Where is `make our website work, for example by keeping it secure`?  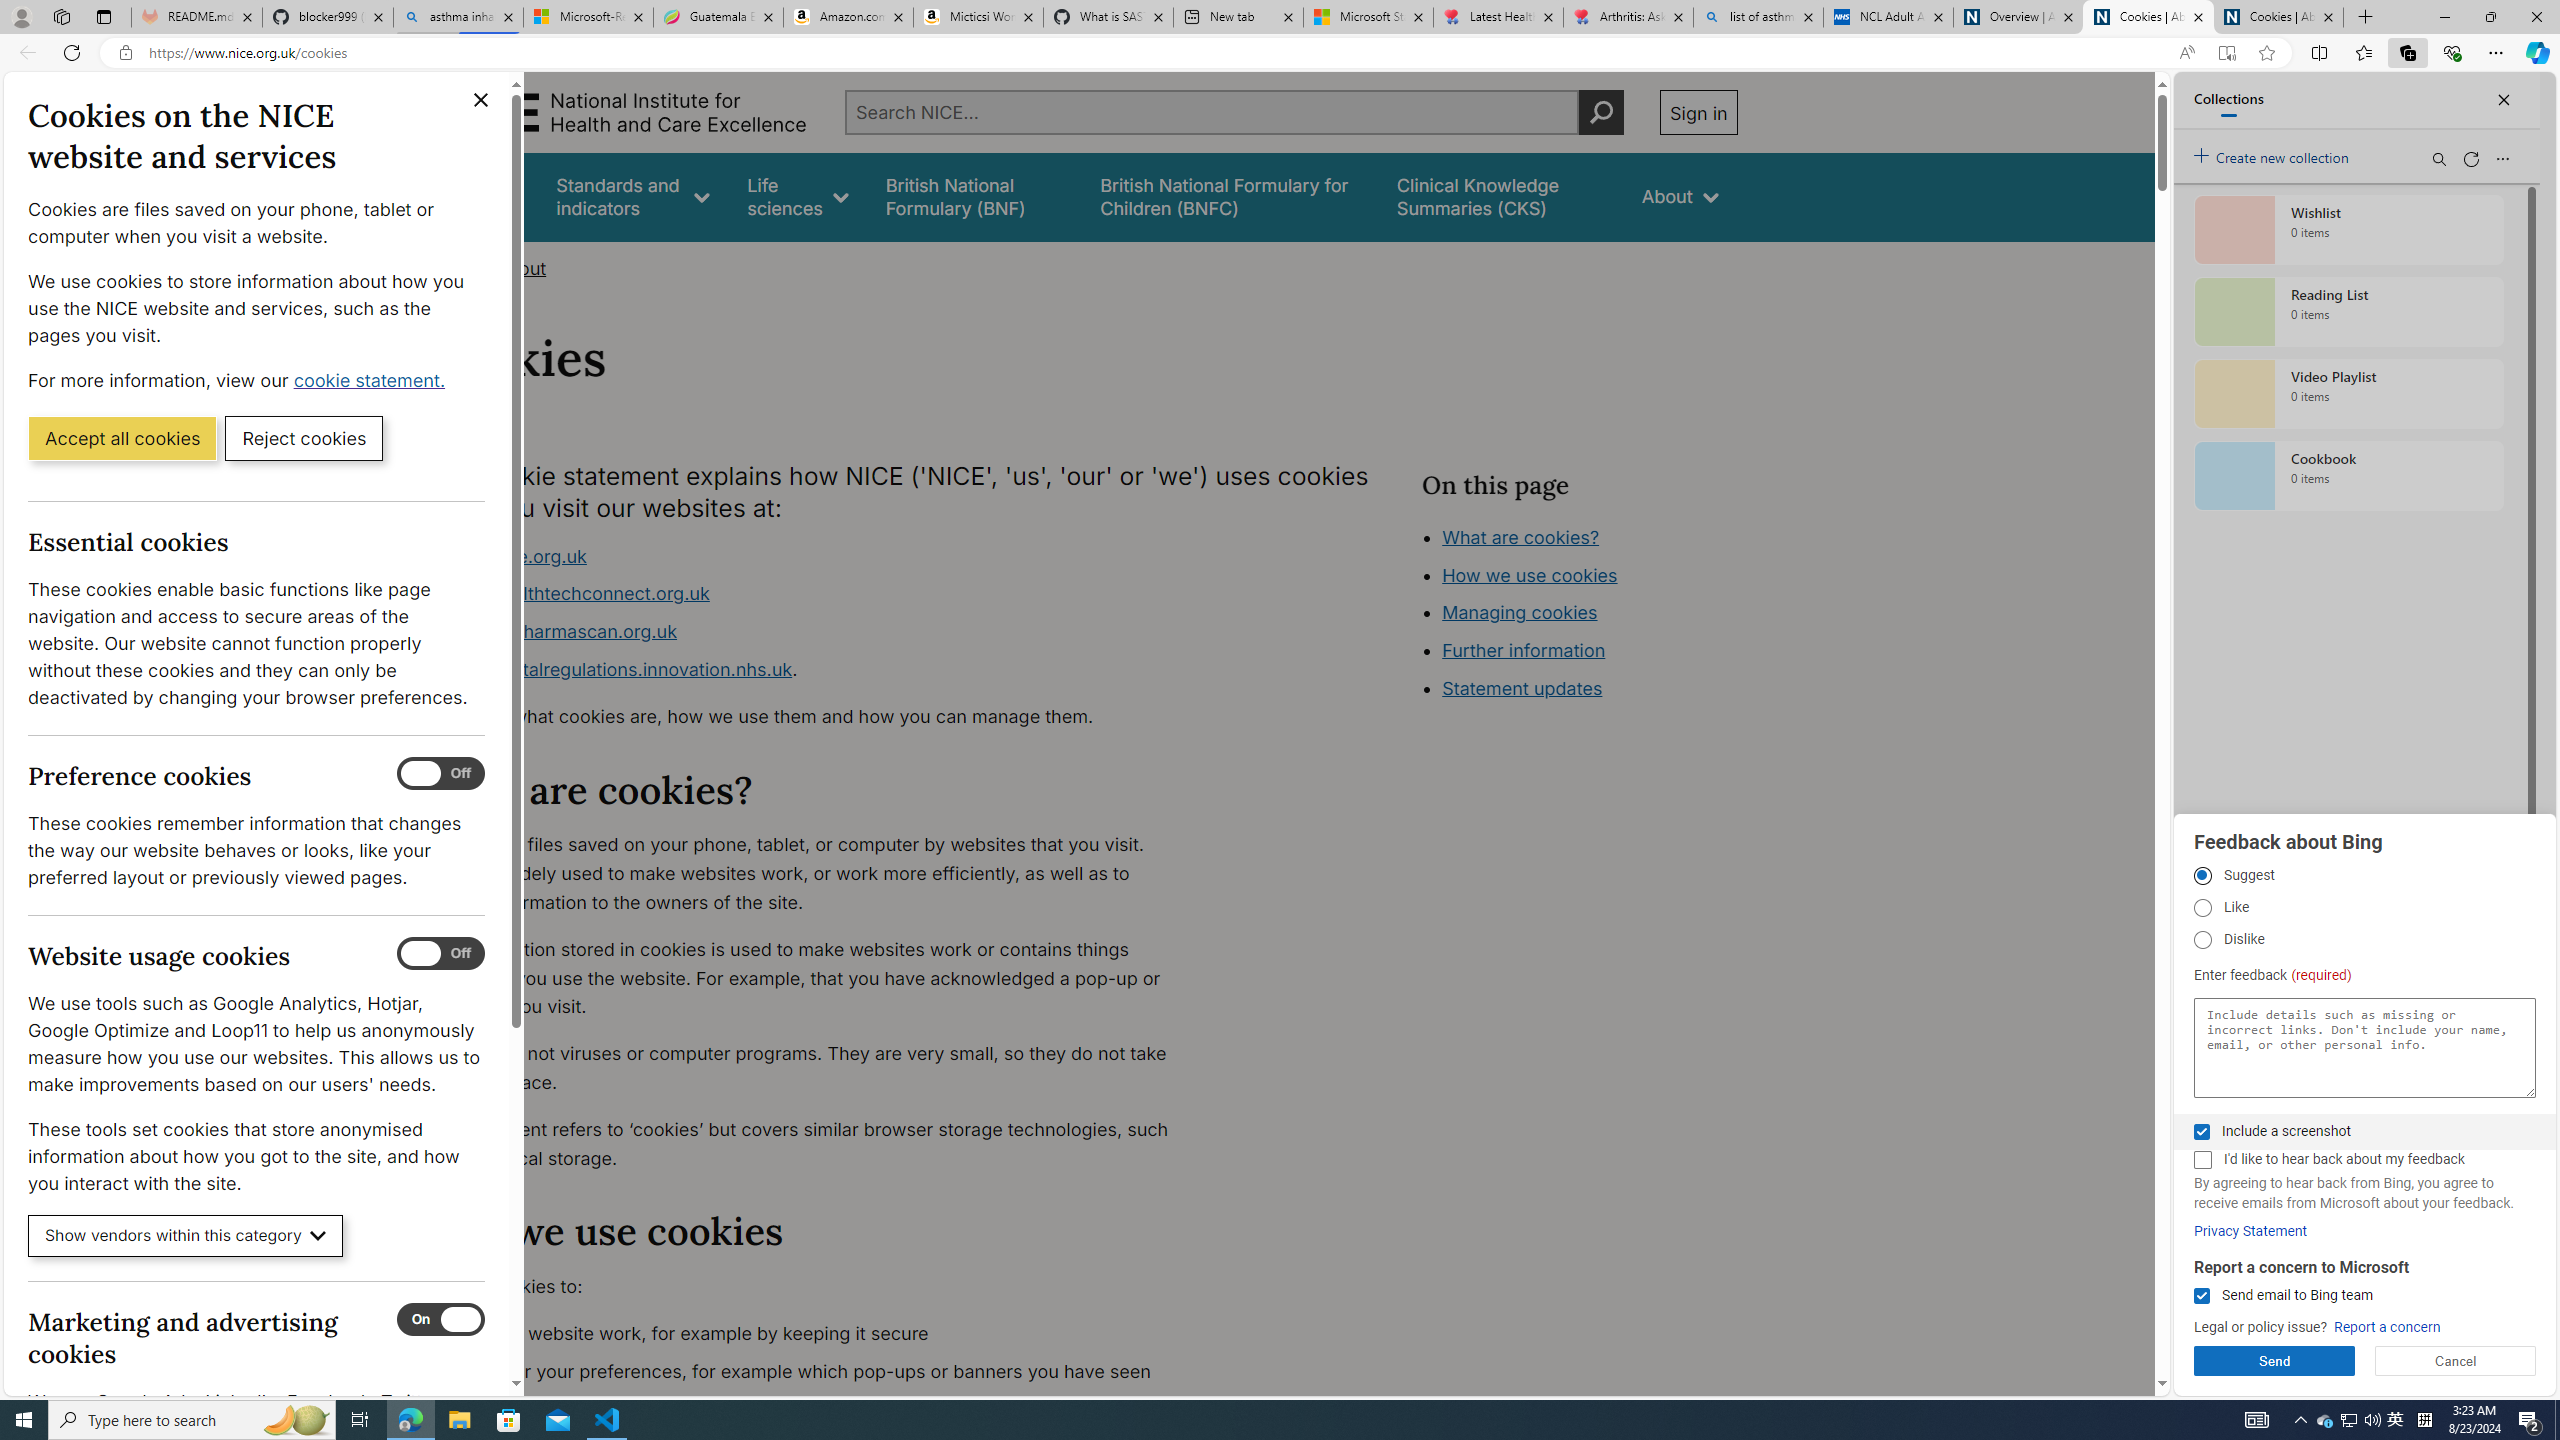 make our website work, for example by keeping it secure is located at coordinates (817, 1334).